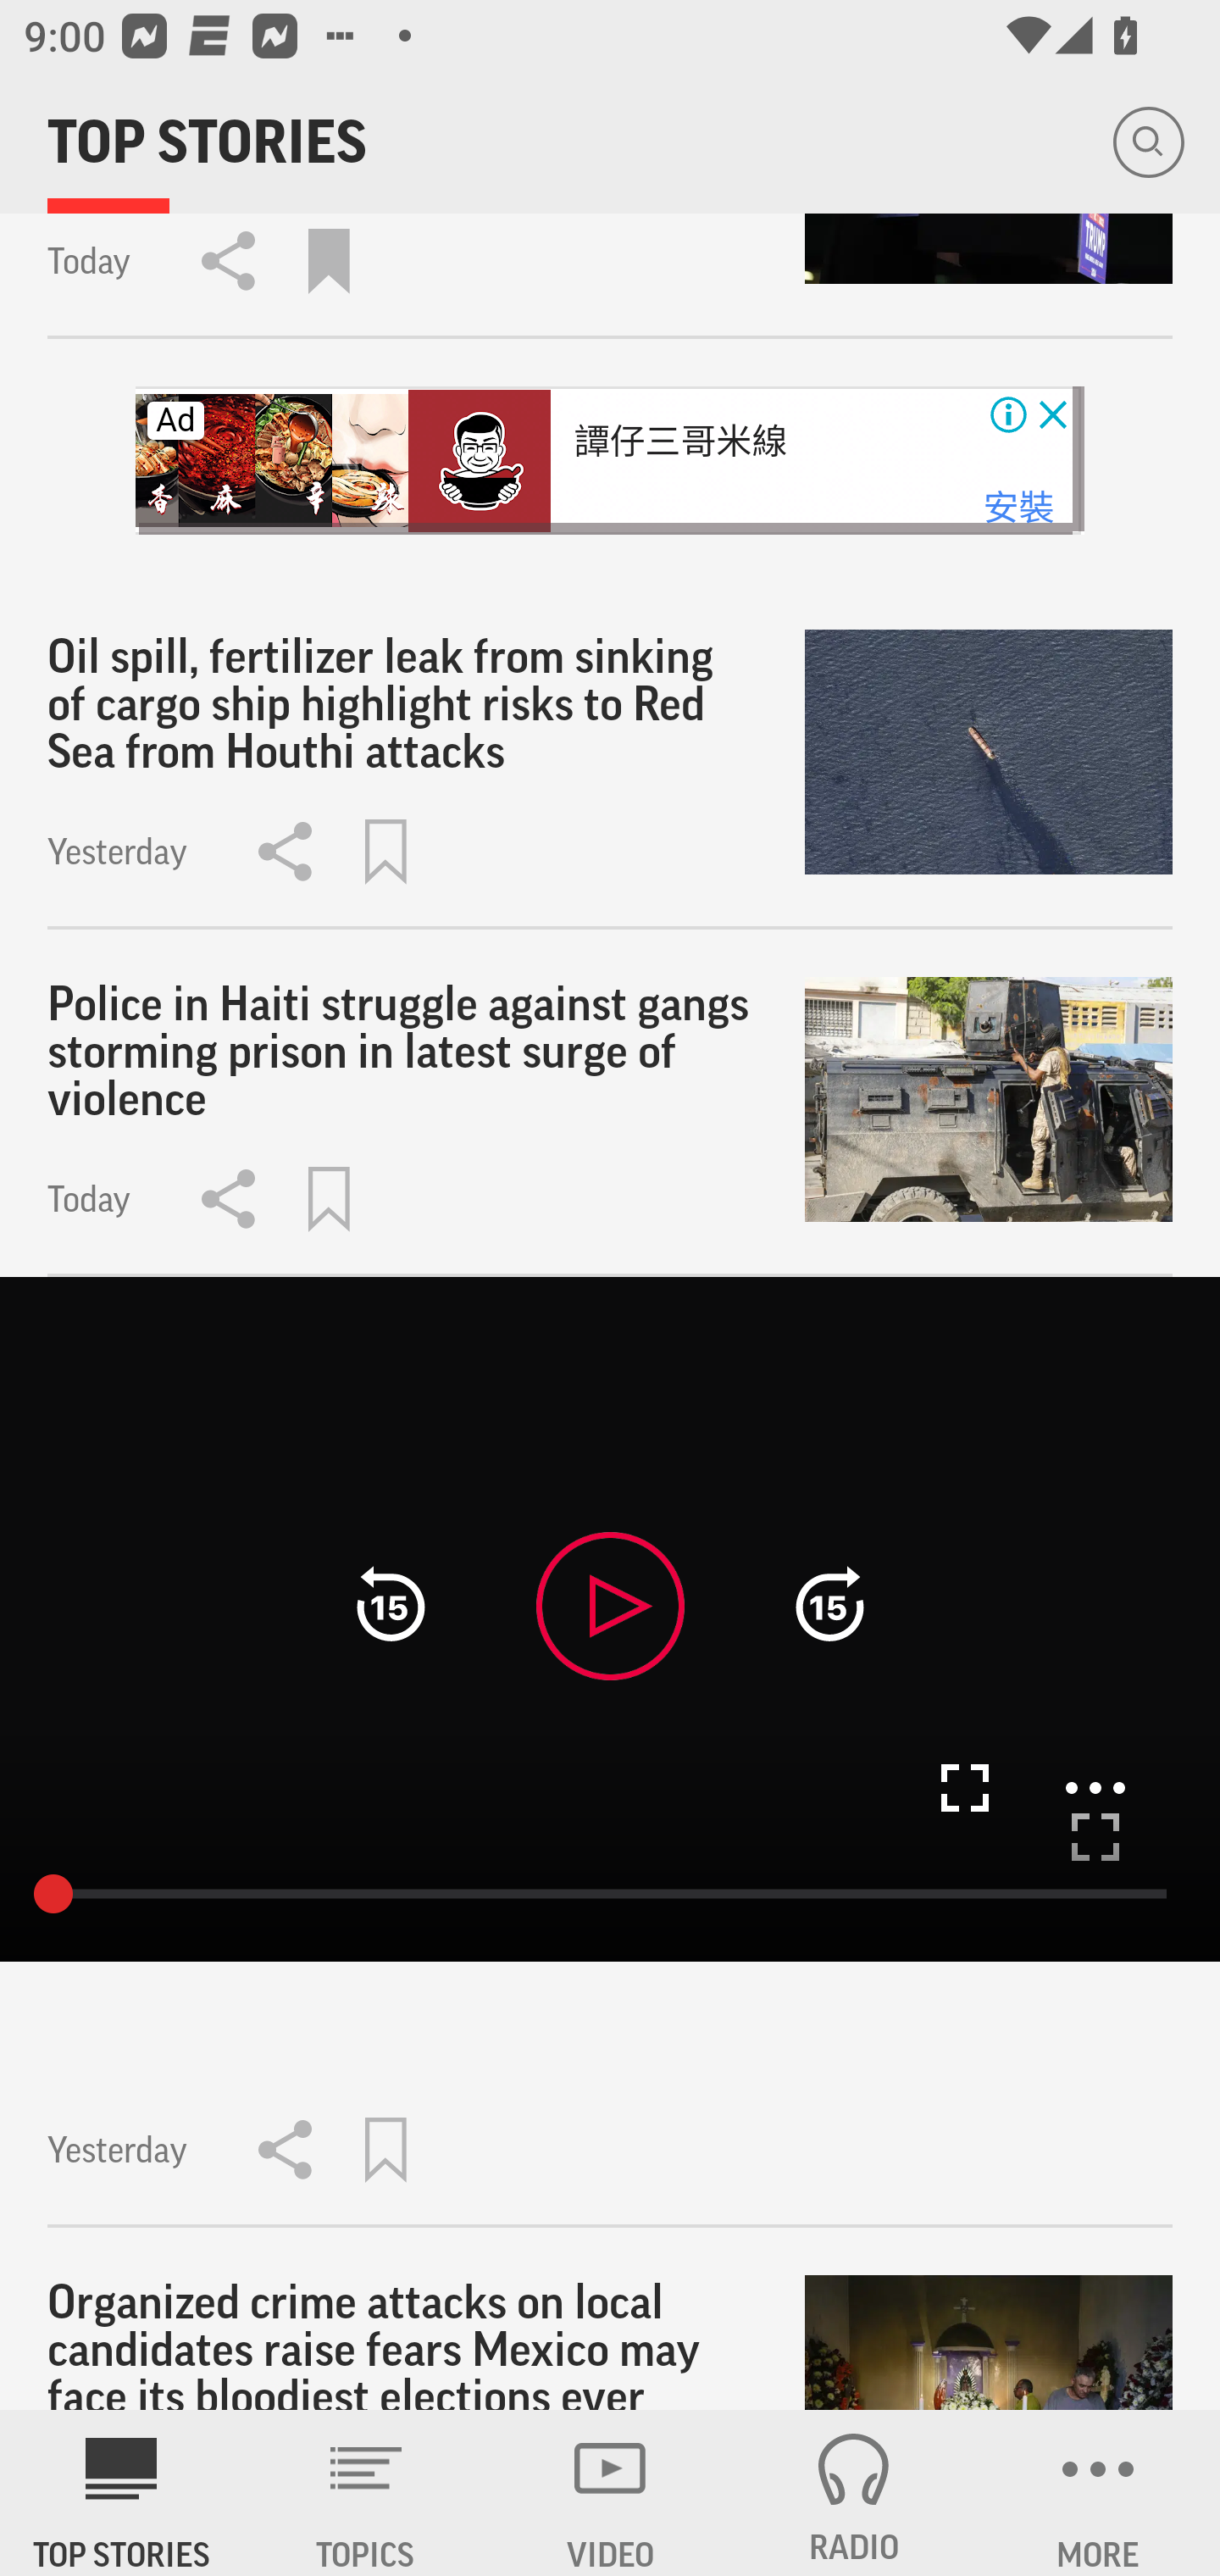 Image resolution: width=1220 pixels, height=2576 pixels. What do you see at coordinates (610, 1606) in the screenshot?
I see `Play` at bounding box center [610, 1606].